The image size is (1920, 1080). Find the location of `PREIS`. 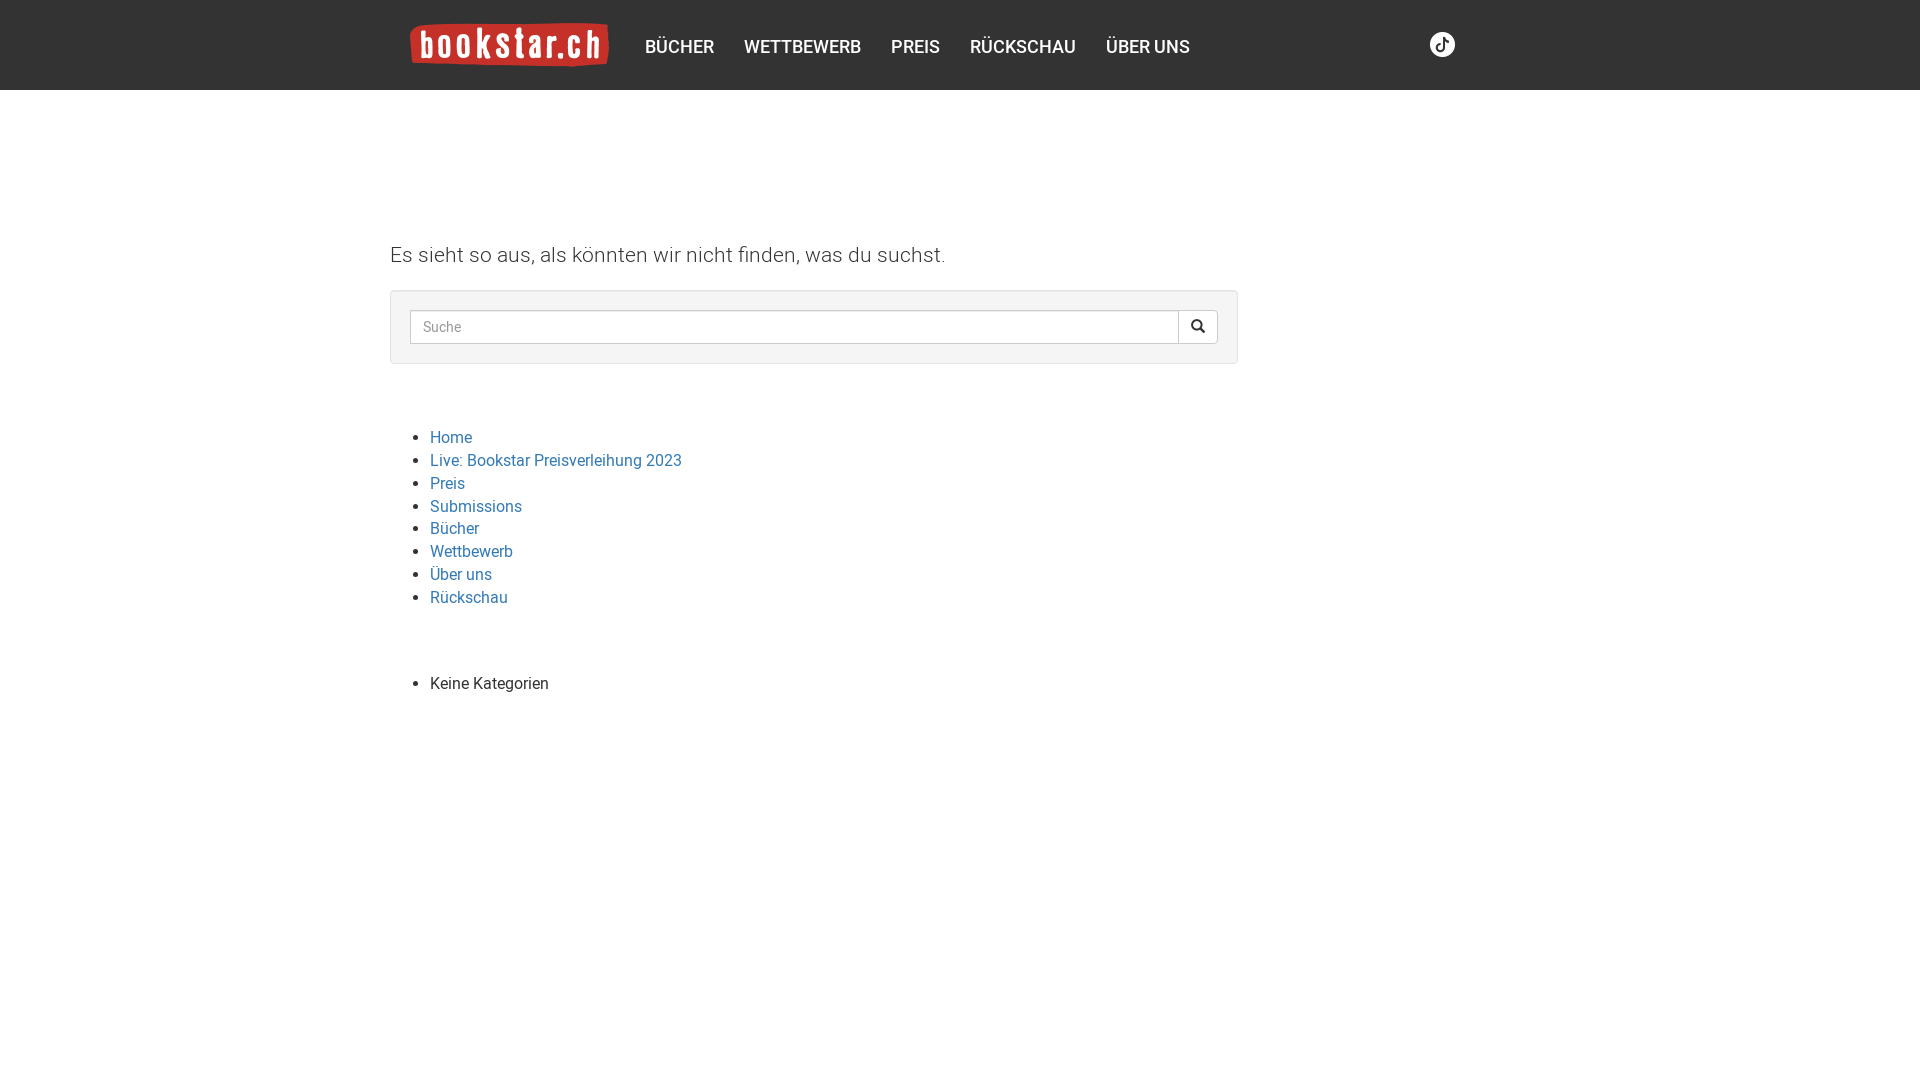

PREIS is located at coordinates (916, 47).